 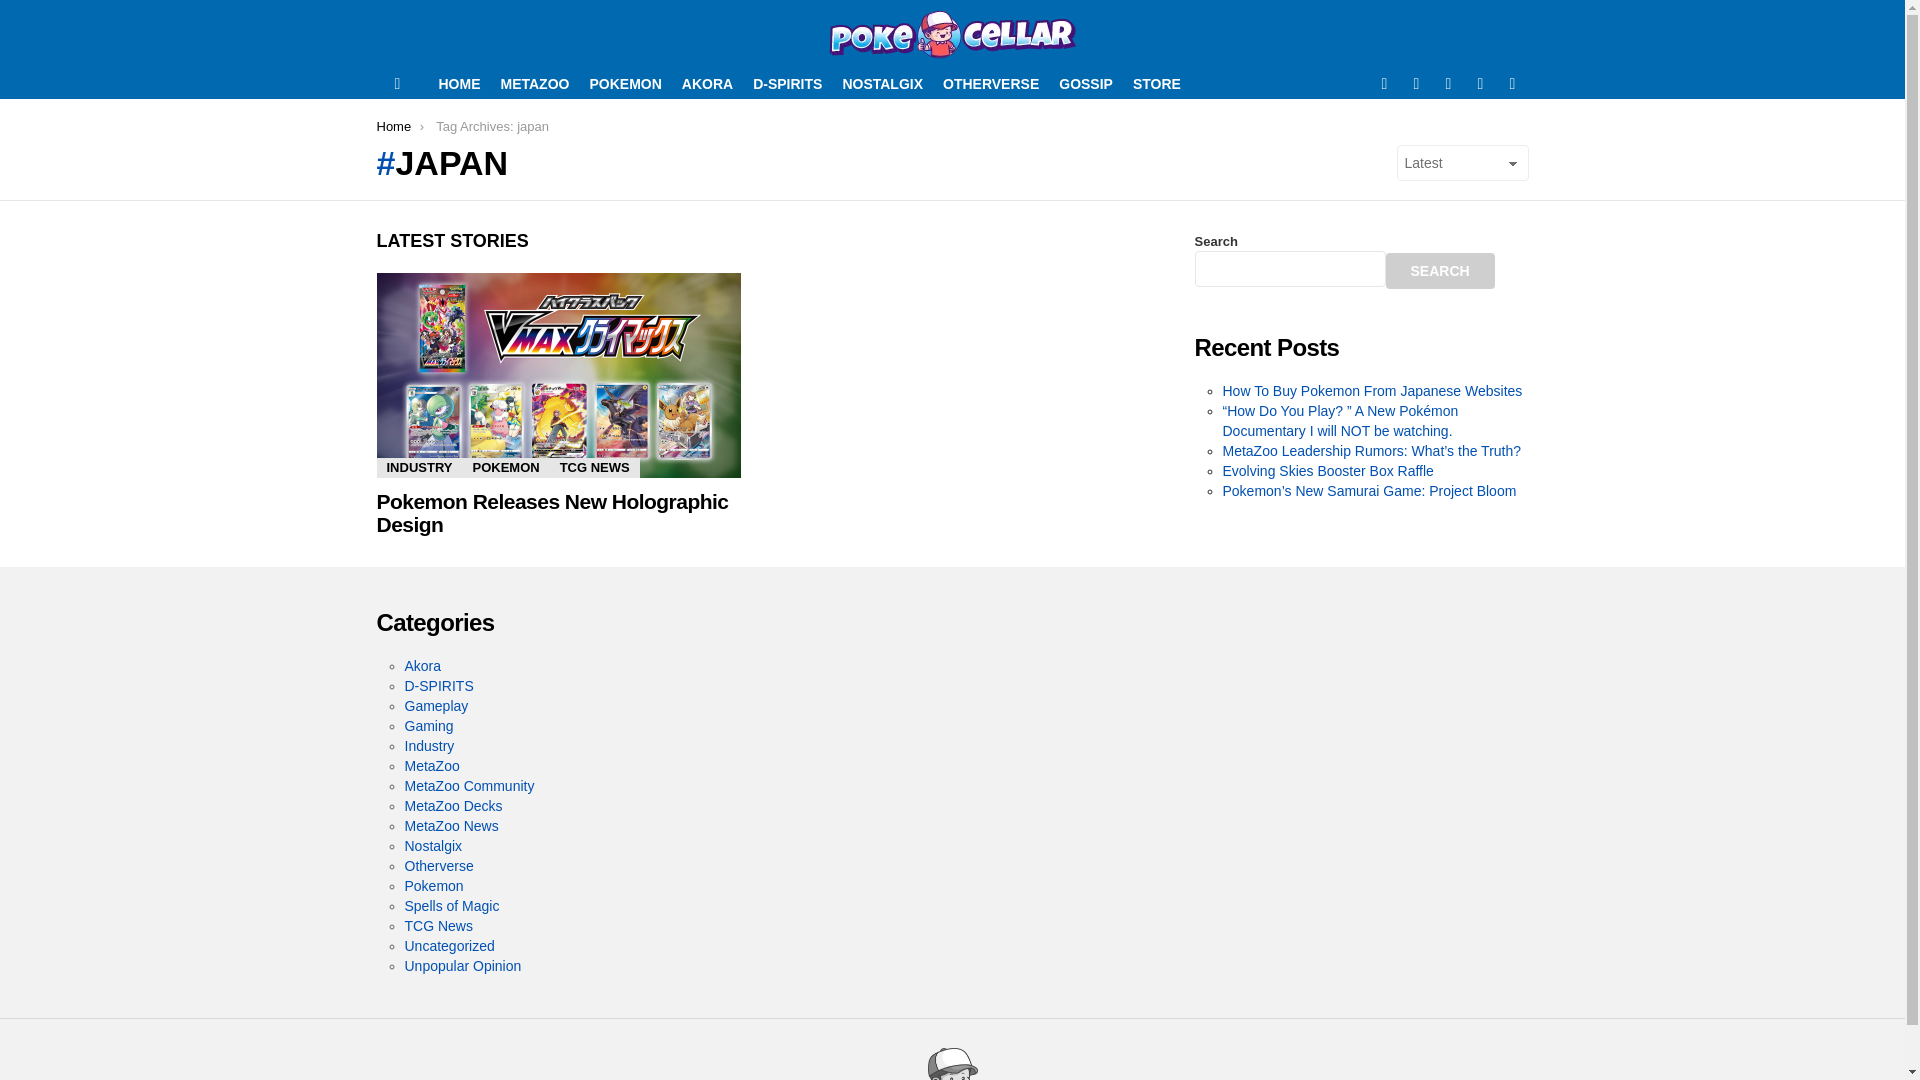 What do you see at coordinates (1479, 84) in the screenshot?
I see `Instagram` at bounding box center [1479, 84].